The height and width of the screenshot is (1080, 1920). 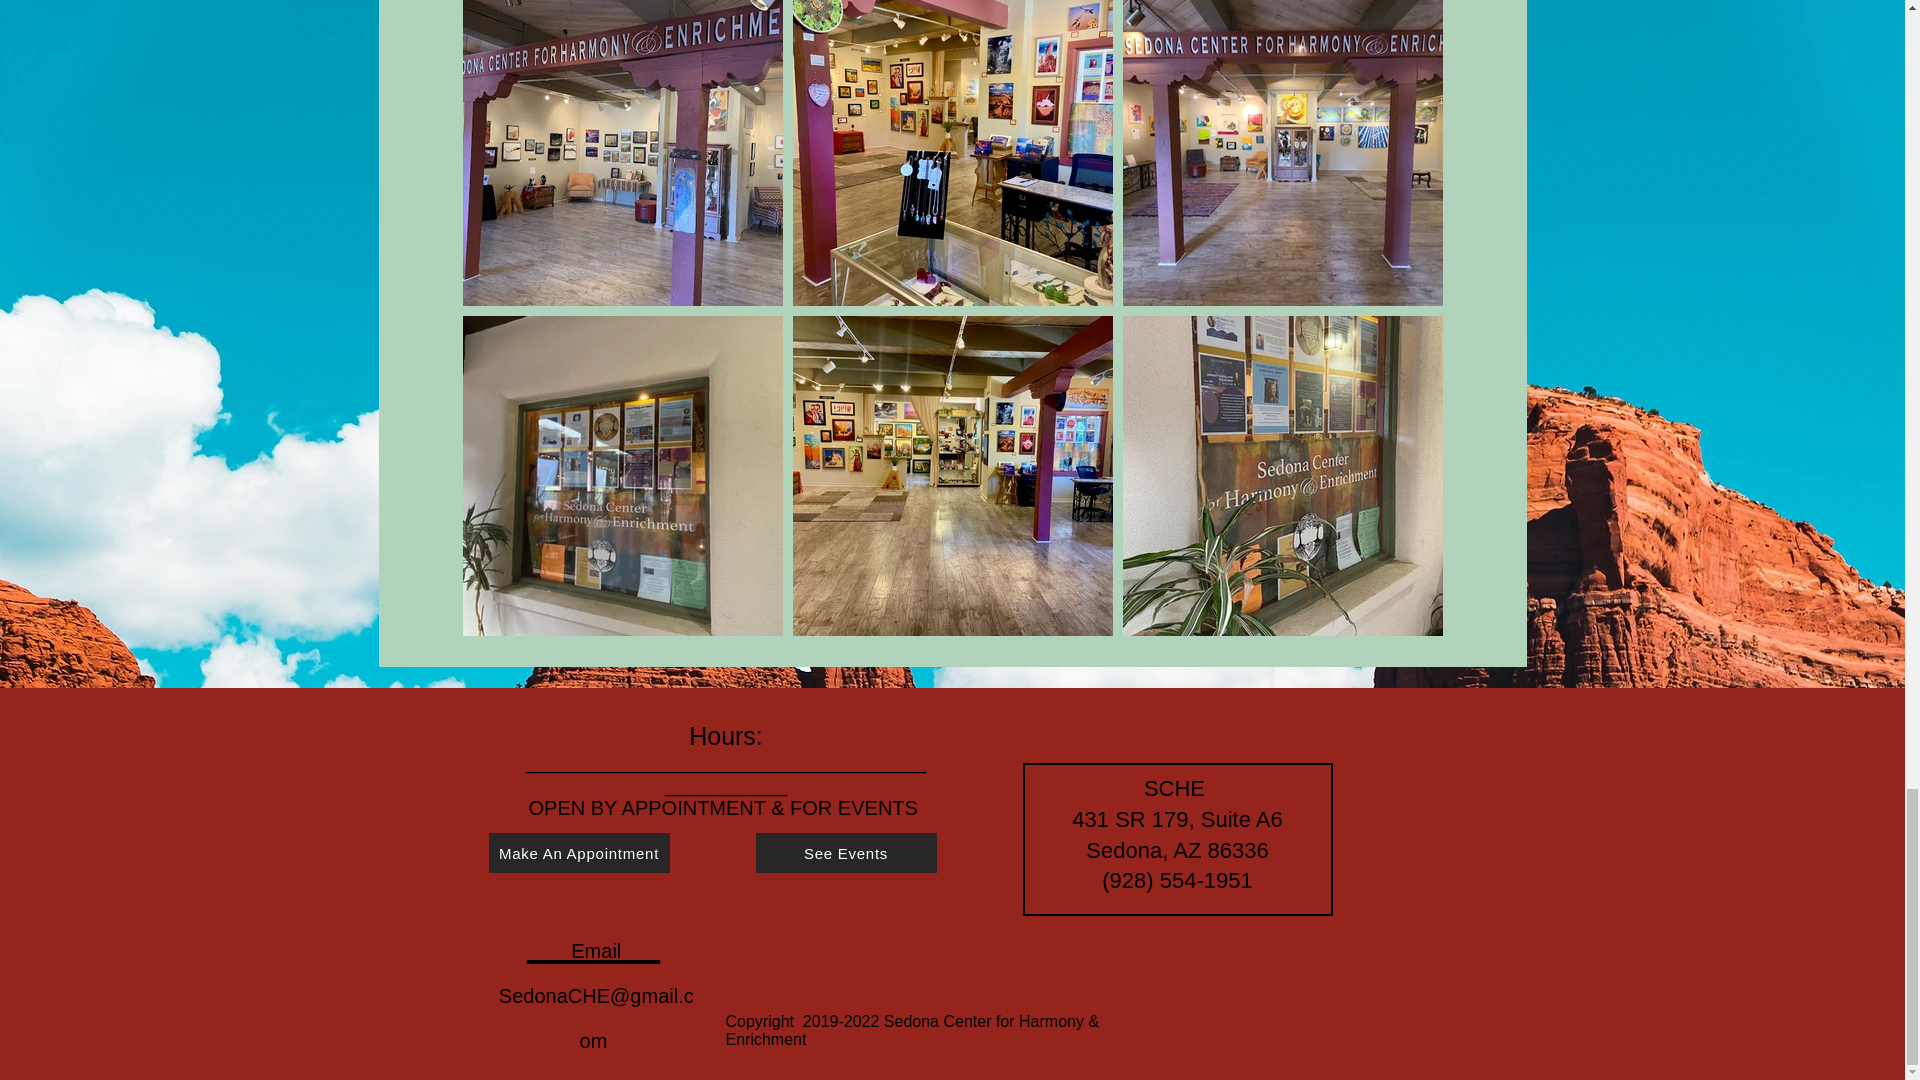 I want to click on Make An Appointment, so click(x=578, y=852).